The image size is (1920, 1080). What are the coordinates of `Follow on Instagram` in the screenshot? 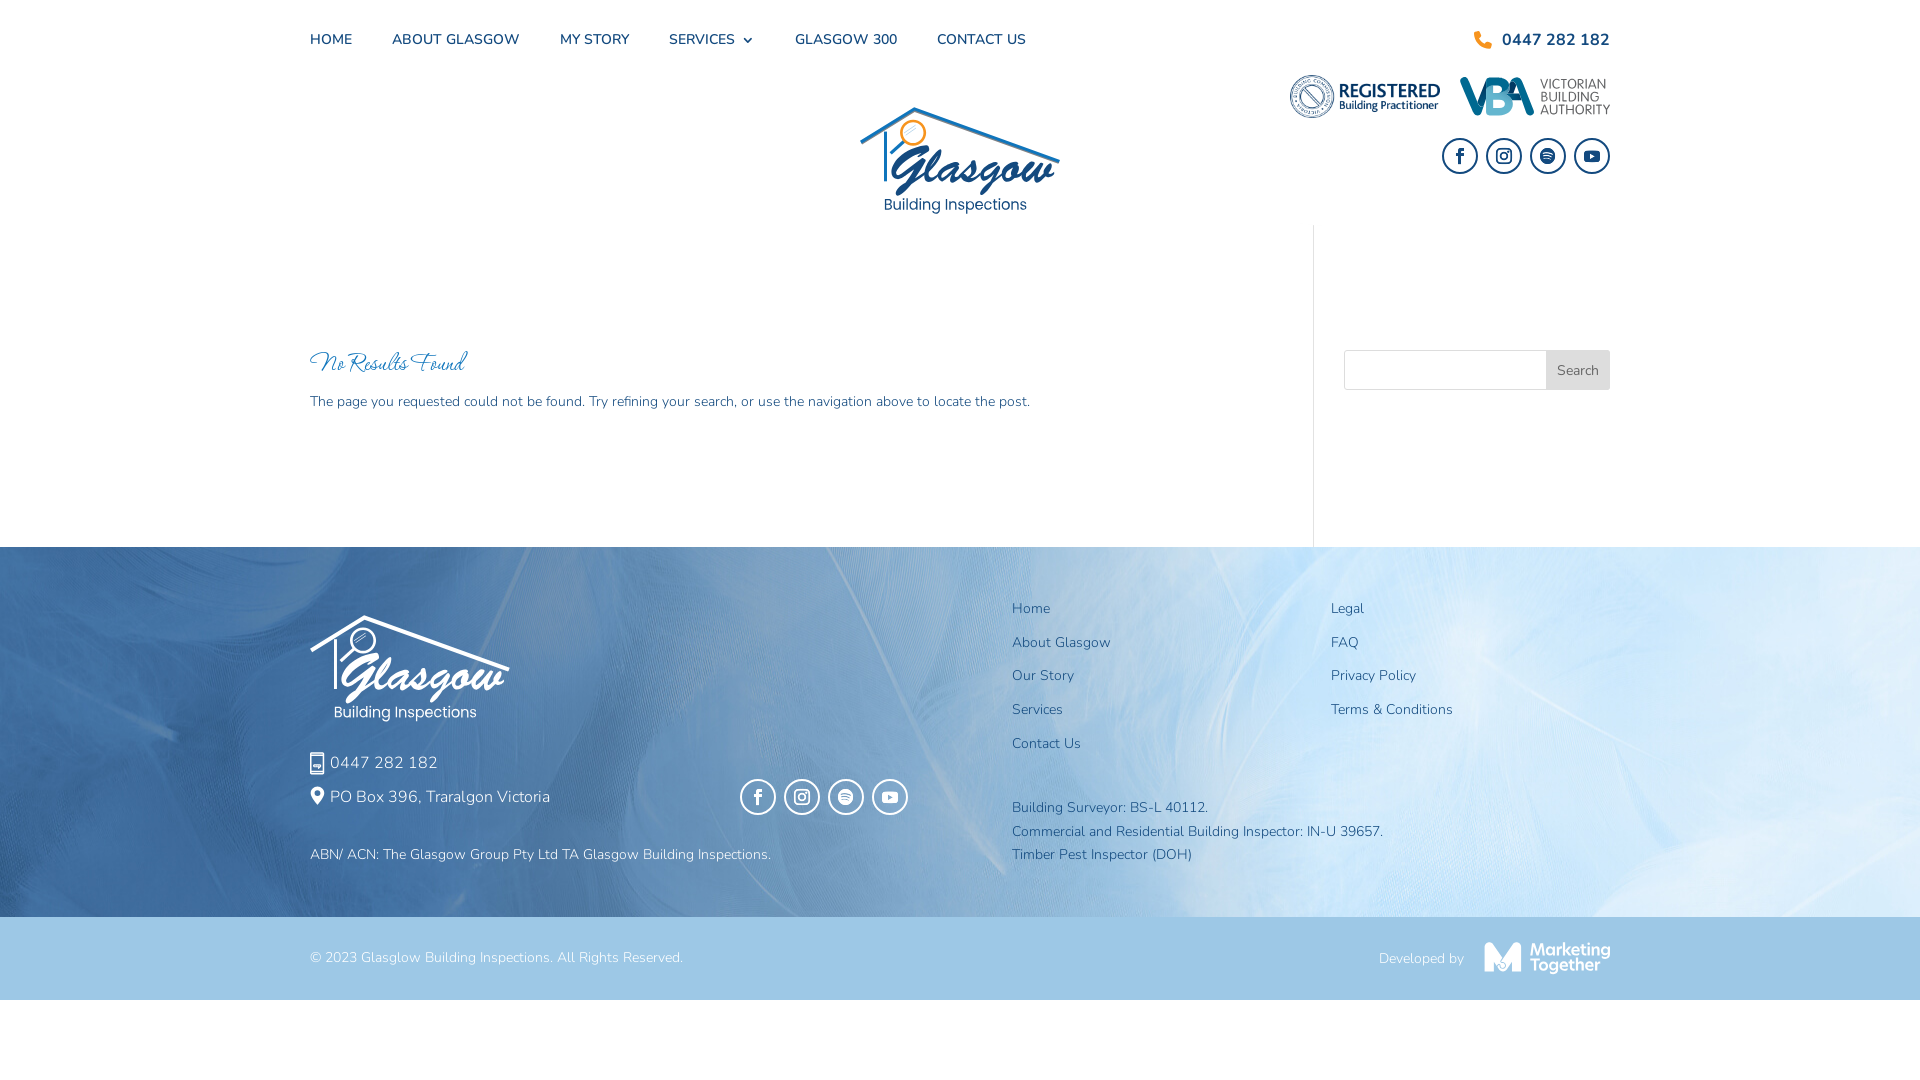 It's located at (1504, 156).